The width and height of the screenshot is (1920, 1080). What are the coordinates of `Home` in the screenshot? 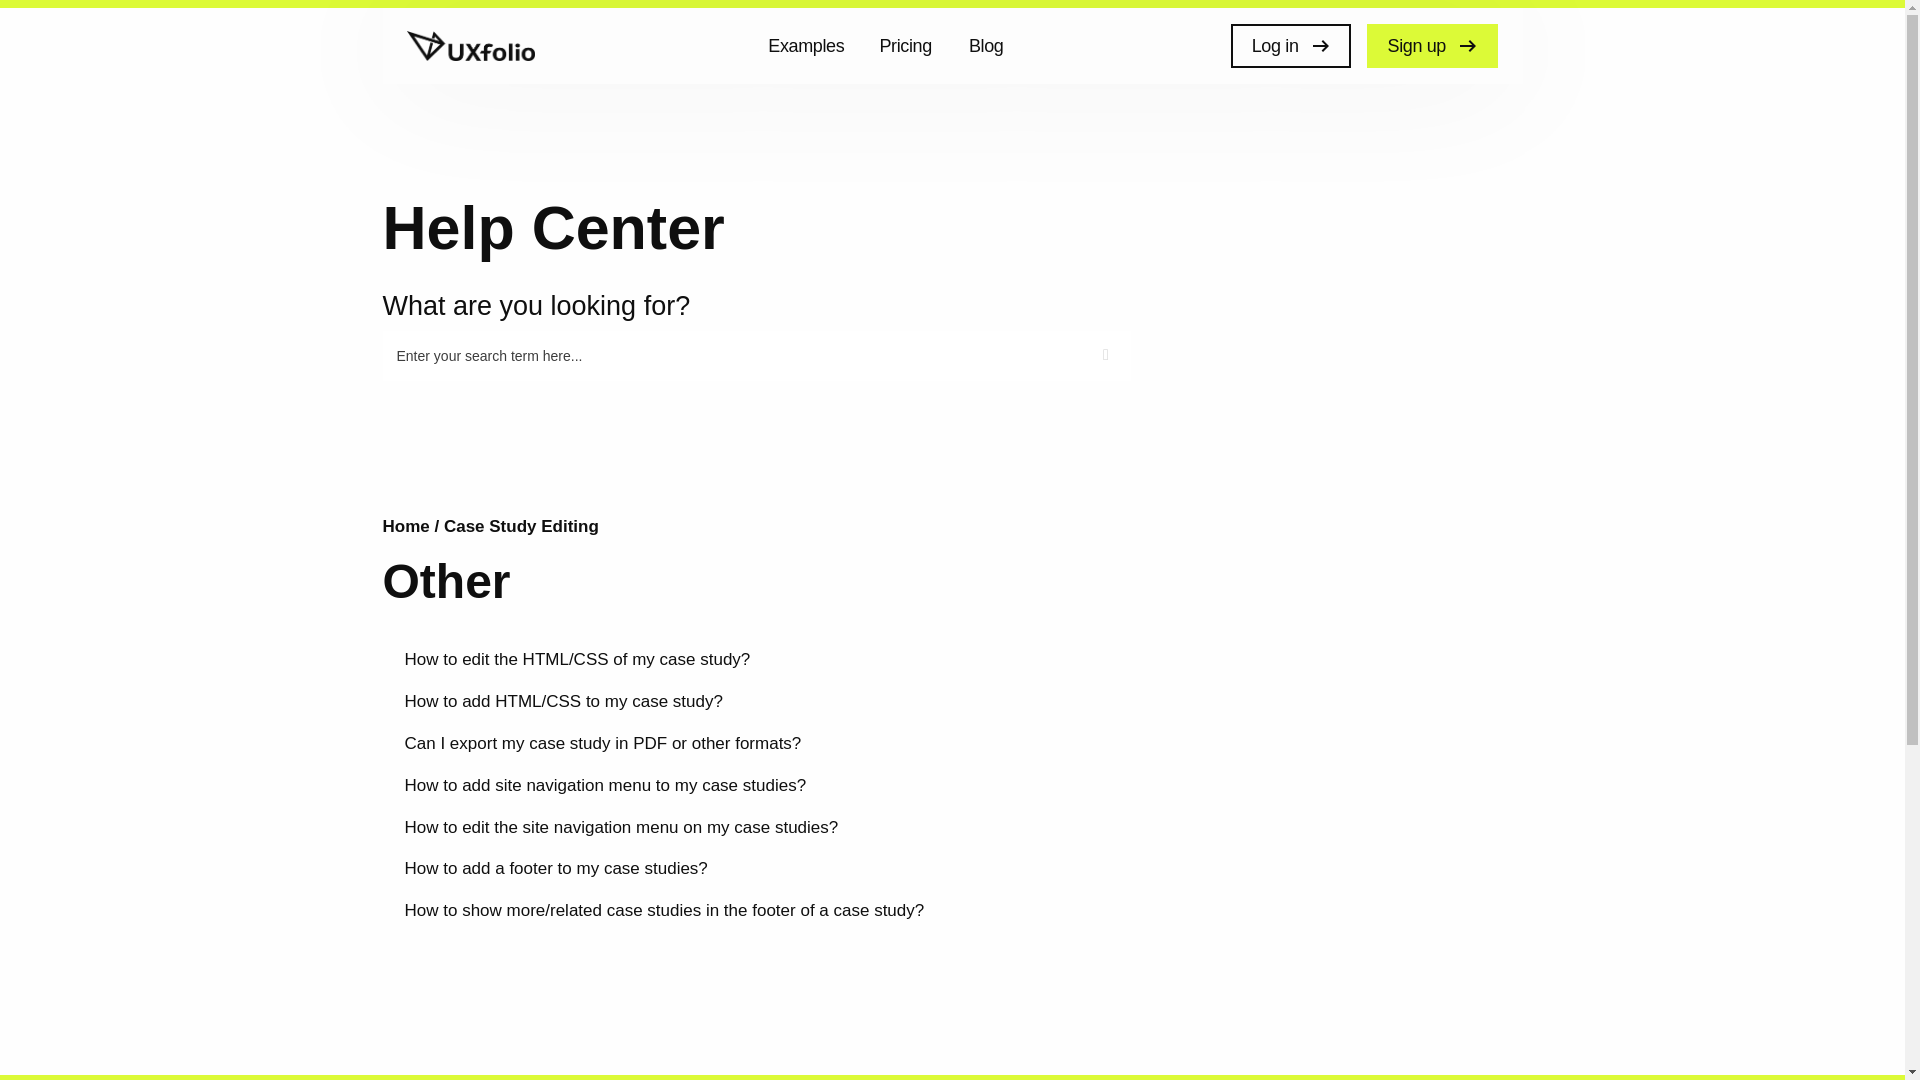 It's located at (408, 526).